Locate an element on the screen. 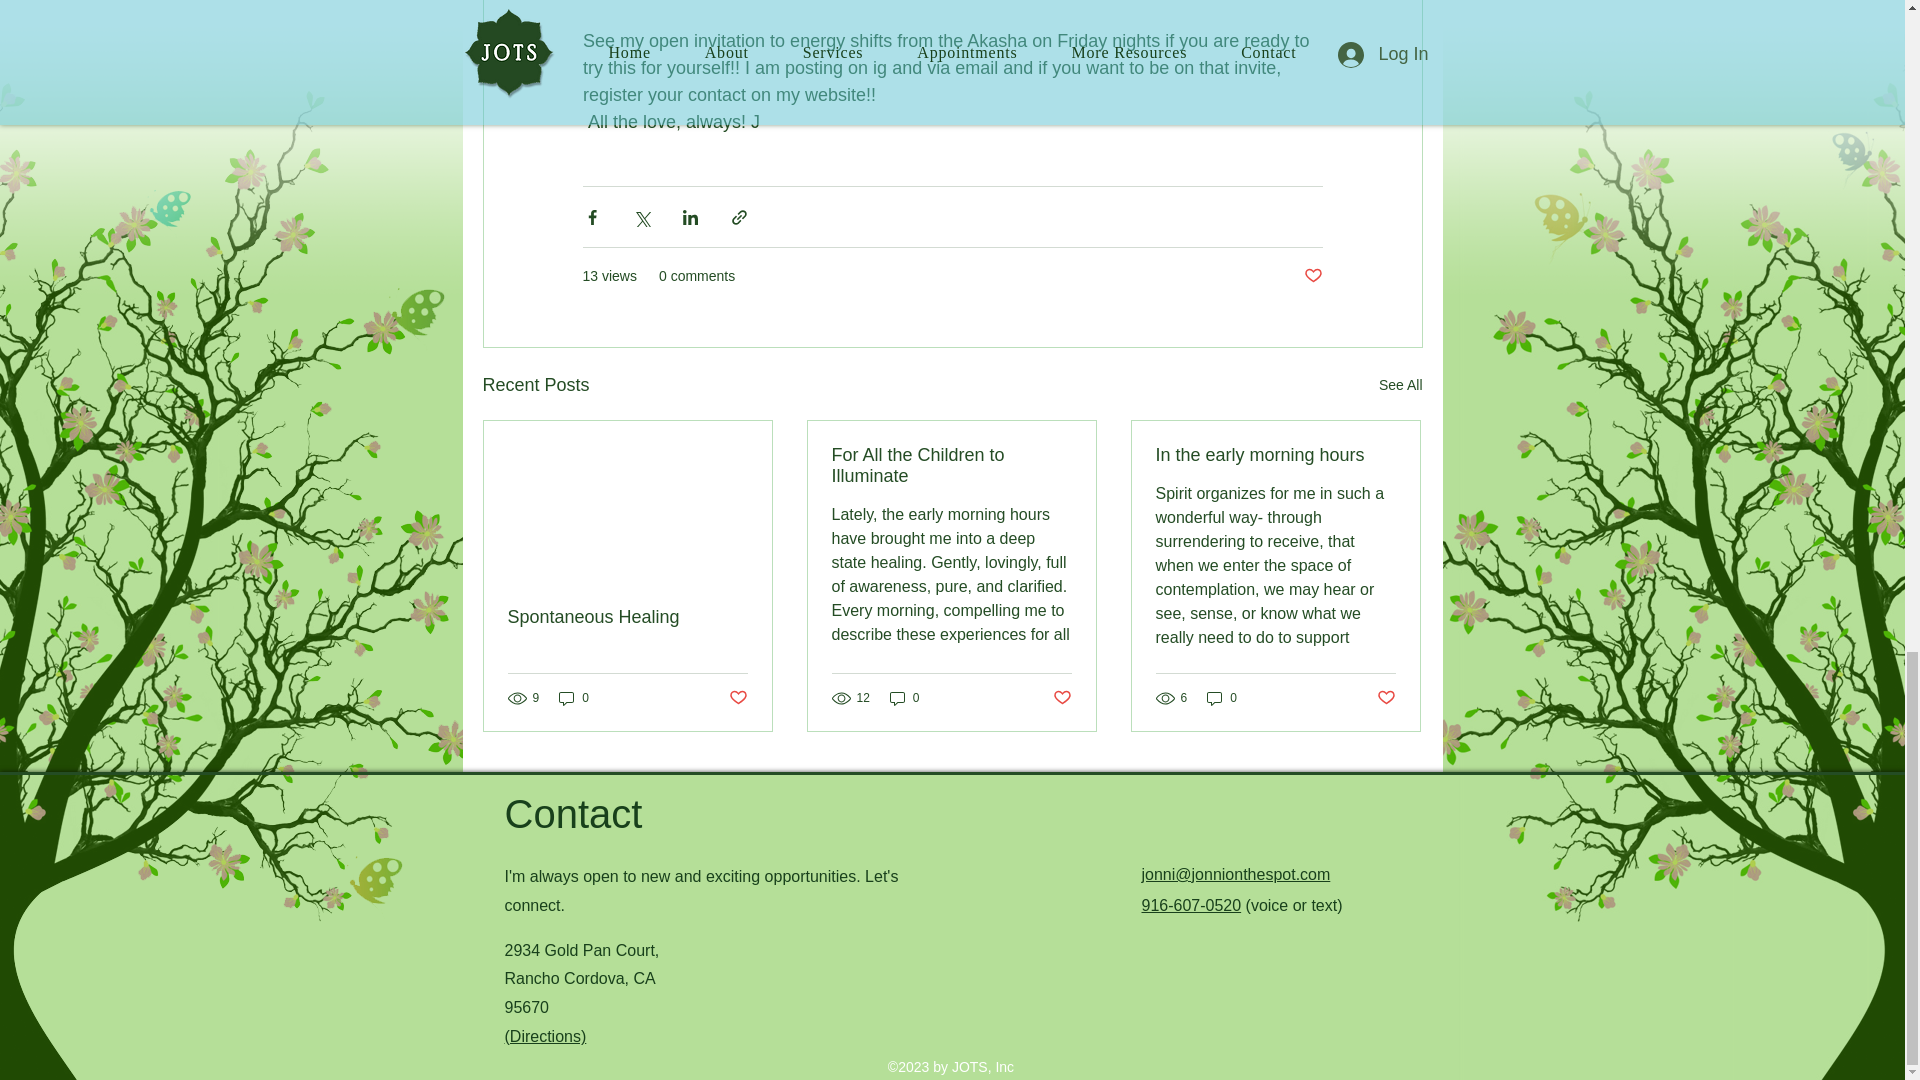 The height and width of the screenshot is (1080, 1920). For All the Children to Illuminate is located at coordinates (951, 466).